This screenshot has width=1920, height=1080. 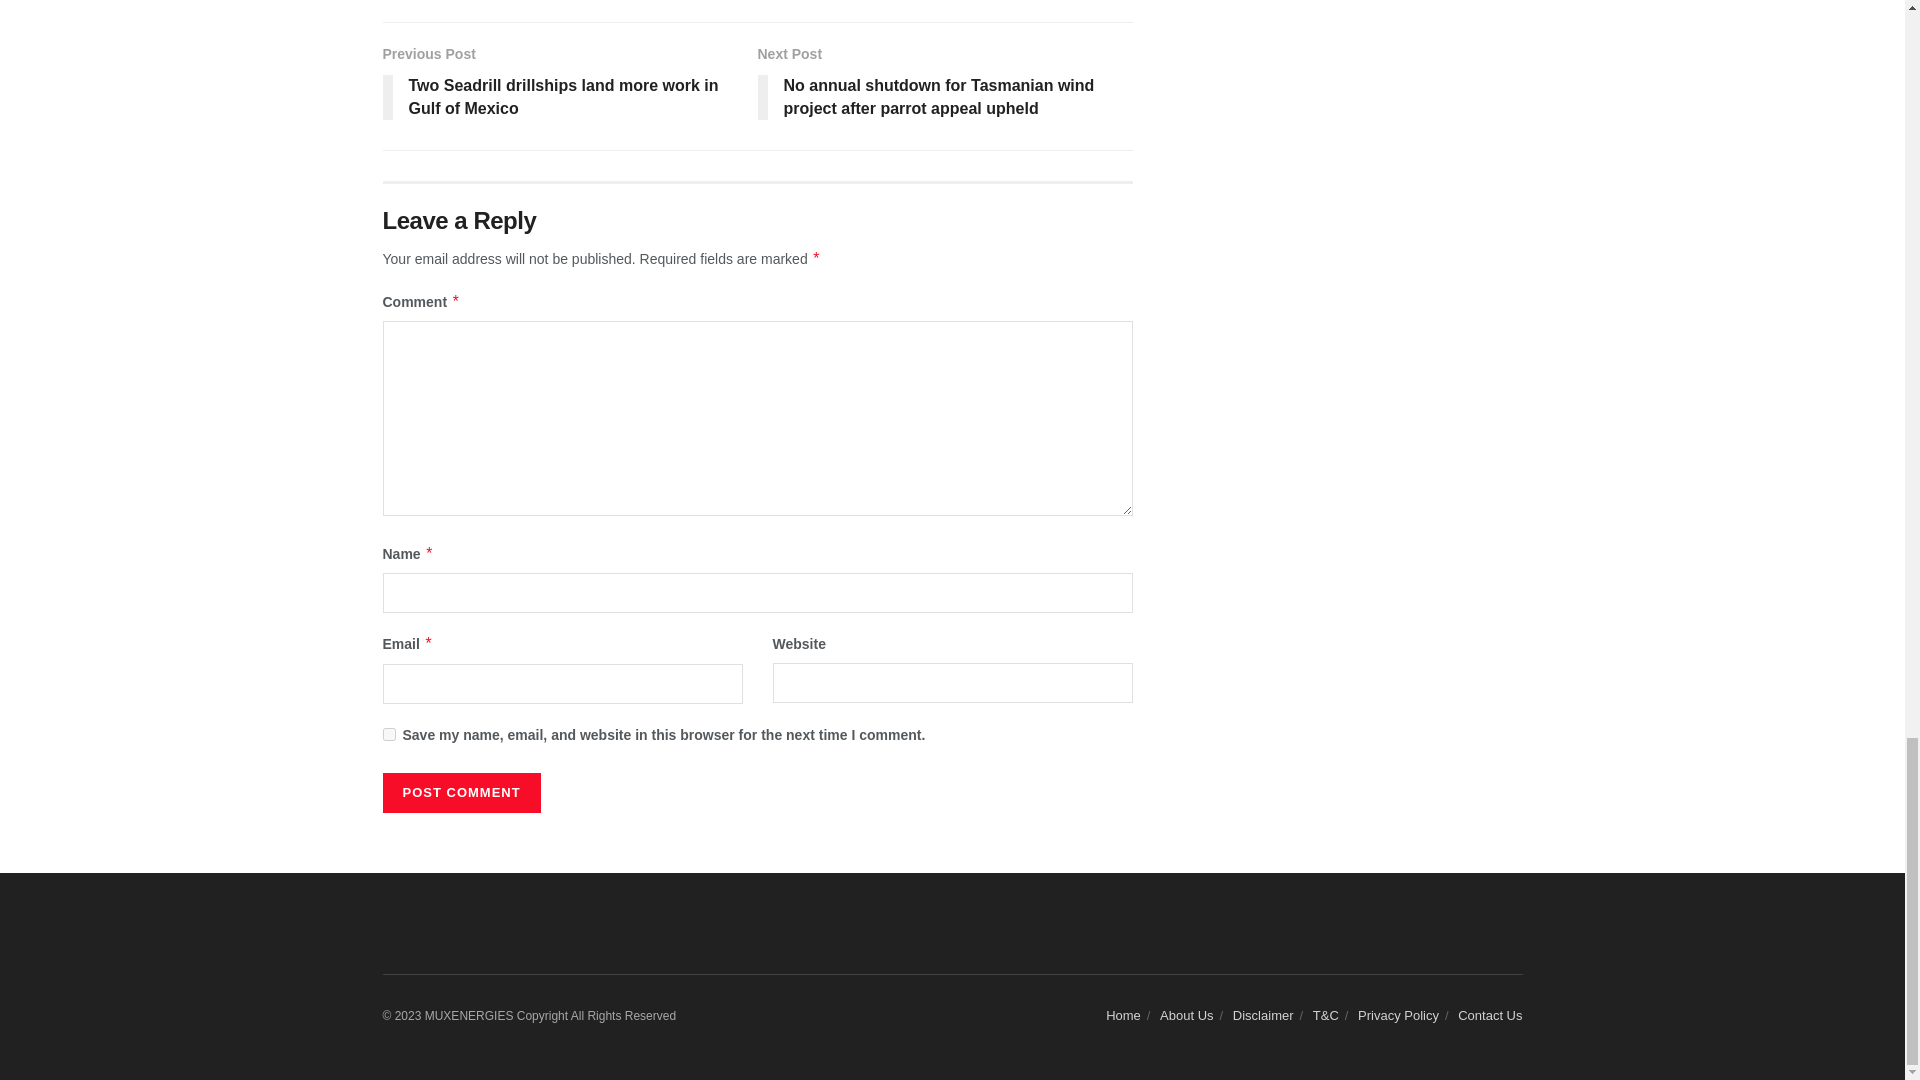 I want to click on Post Comment, so click(x=460, y=793).